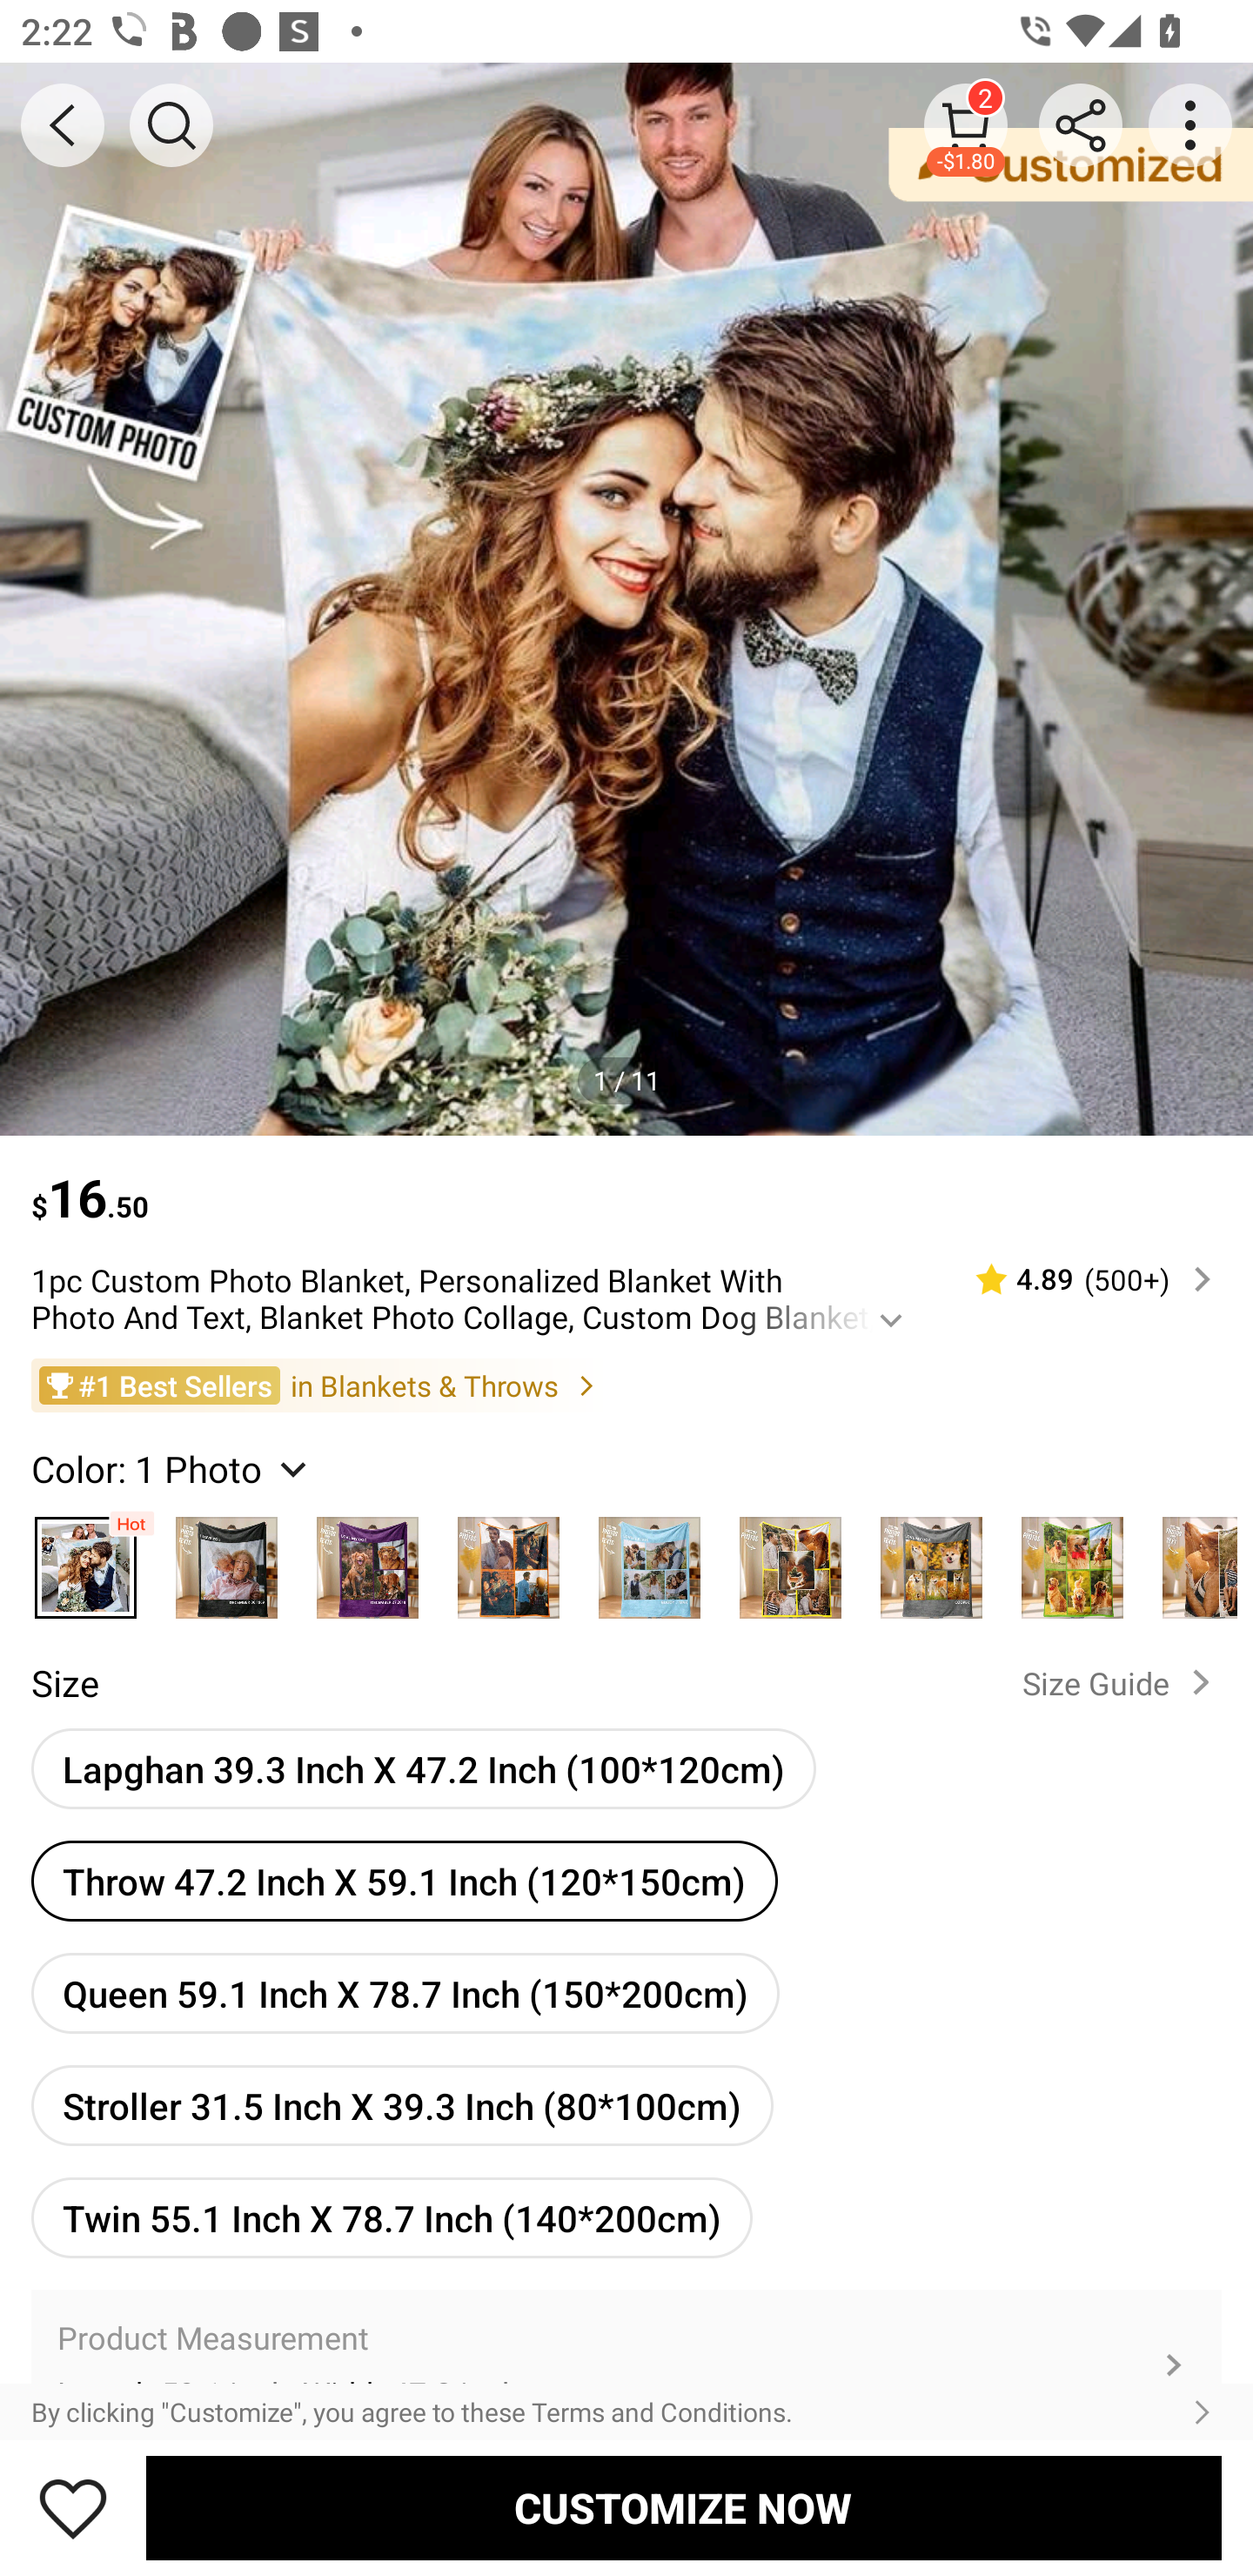  I want to click on 4 Photos, so click(508, 1560).